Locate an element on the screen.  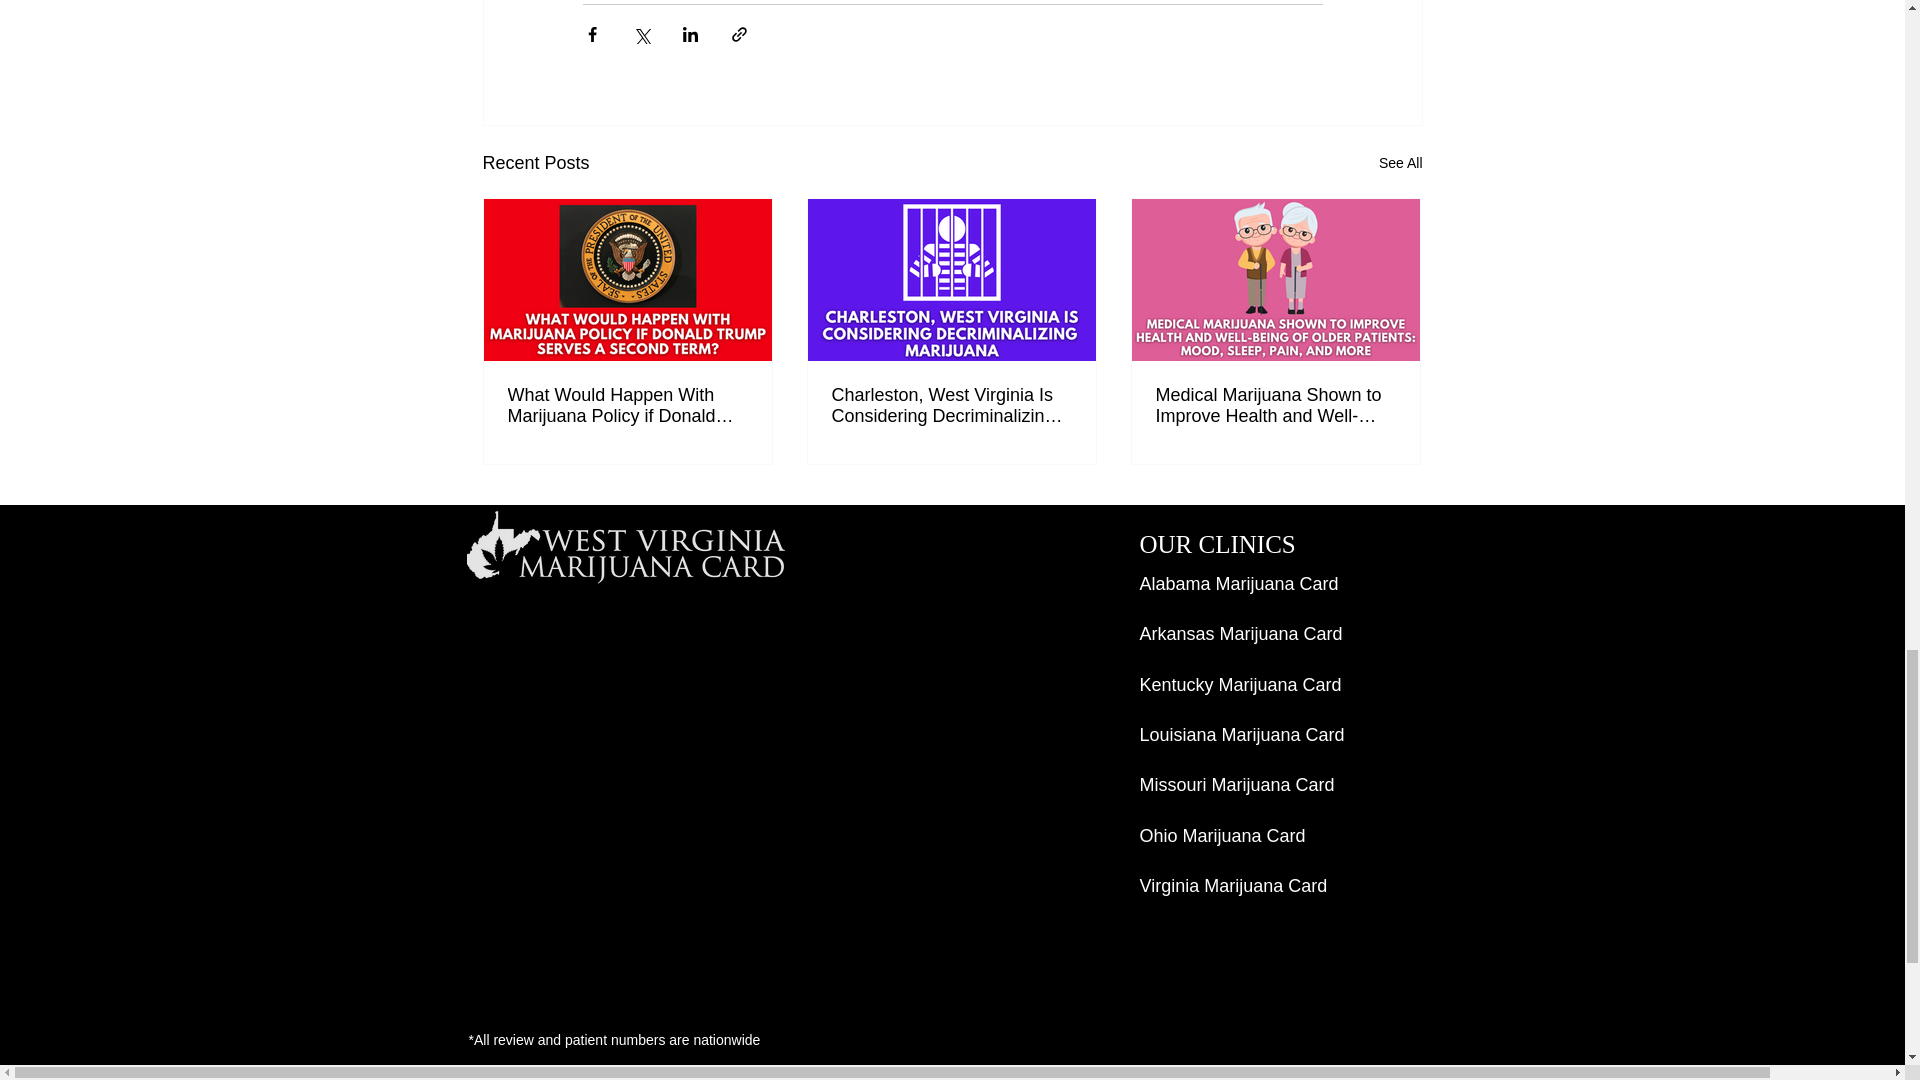
Kentucky Marijuana Card is located at coordinates (1241, 685).